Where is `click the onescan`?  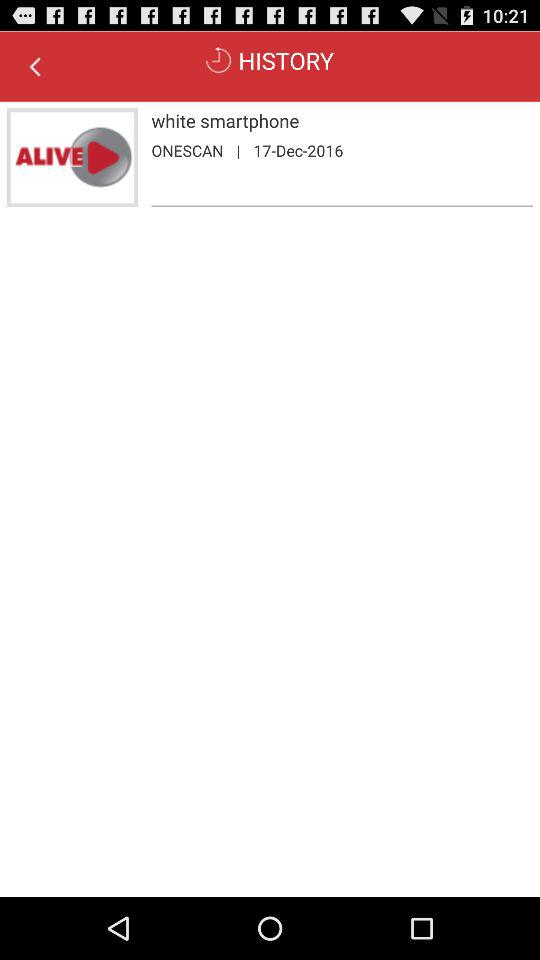
click the onescan is located at coordinates (187, 150).